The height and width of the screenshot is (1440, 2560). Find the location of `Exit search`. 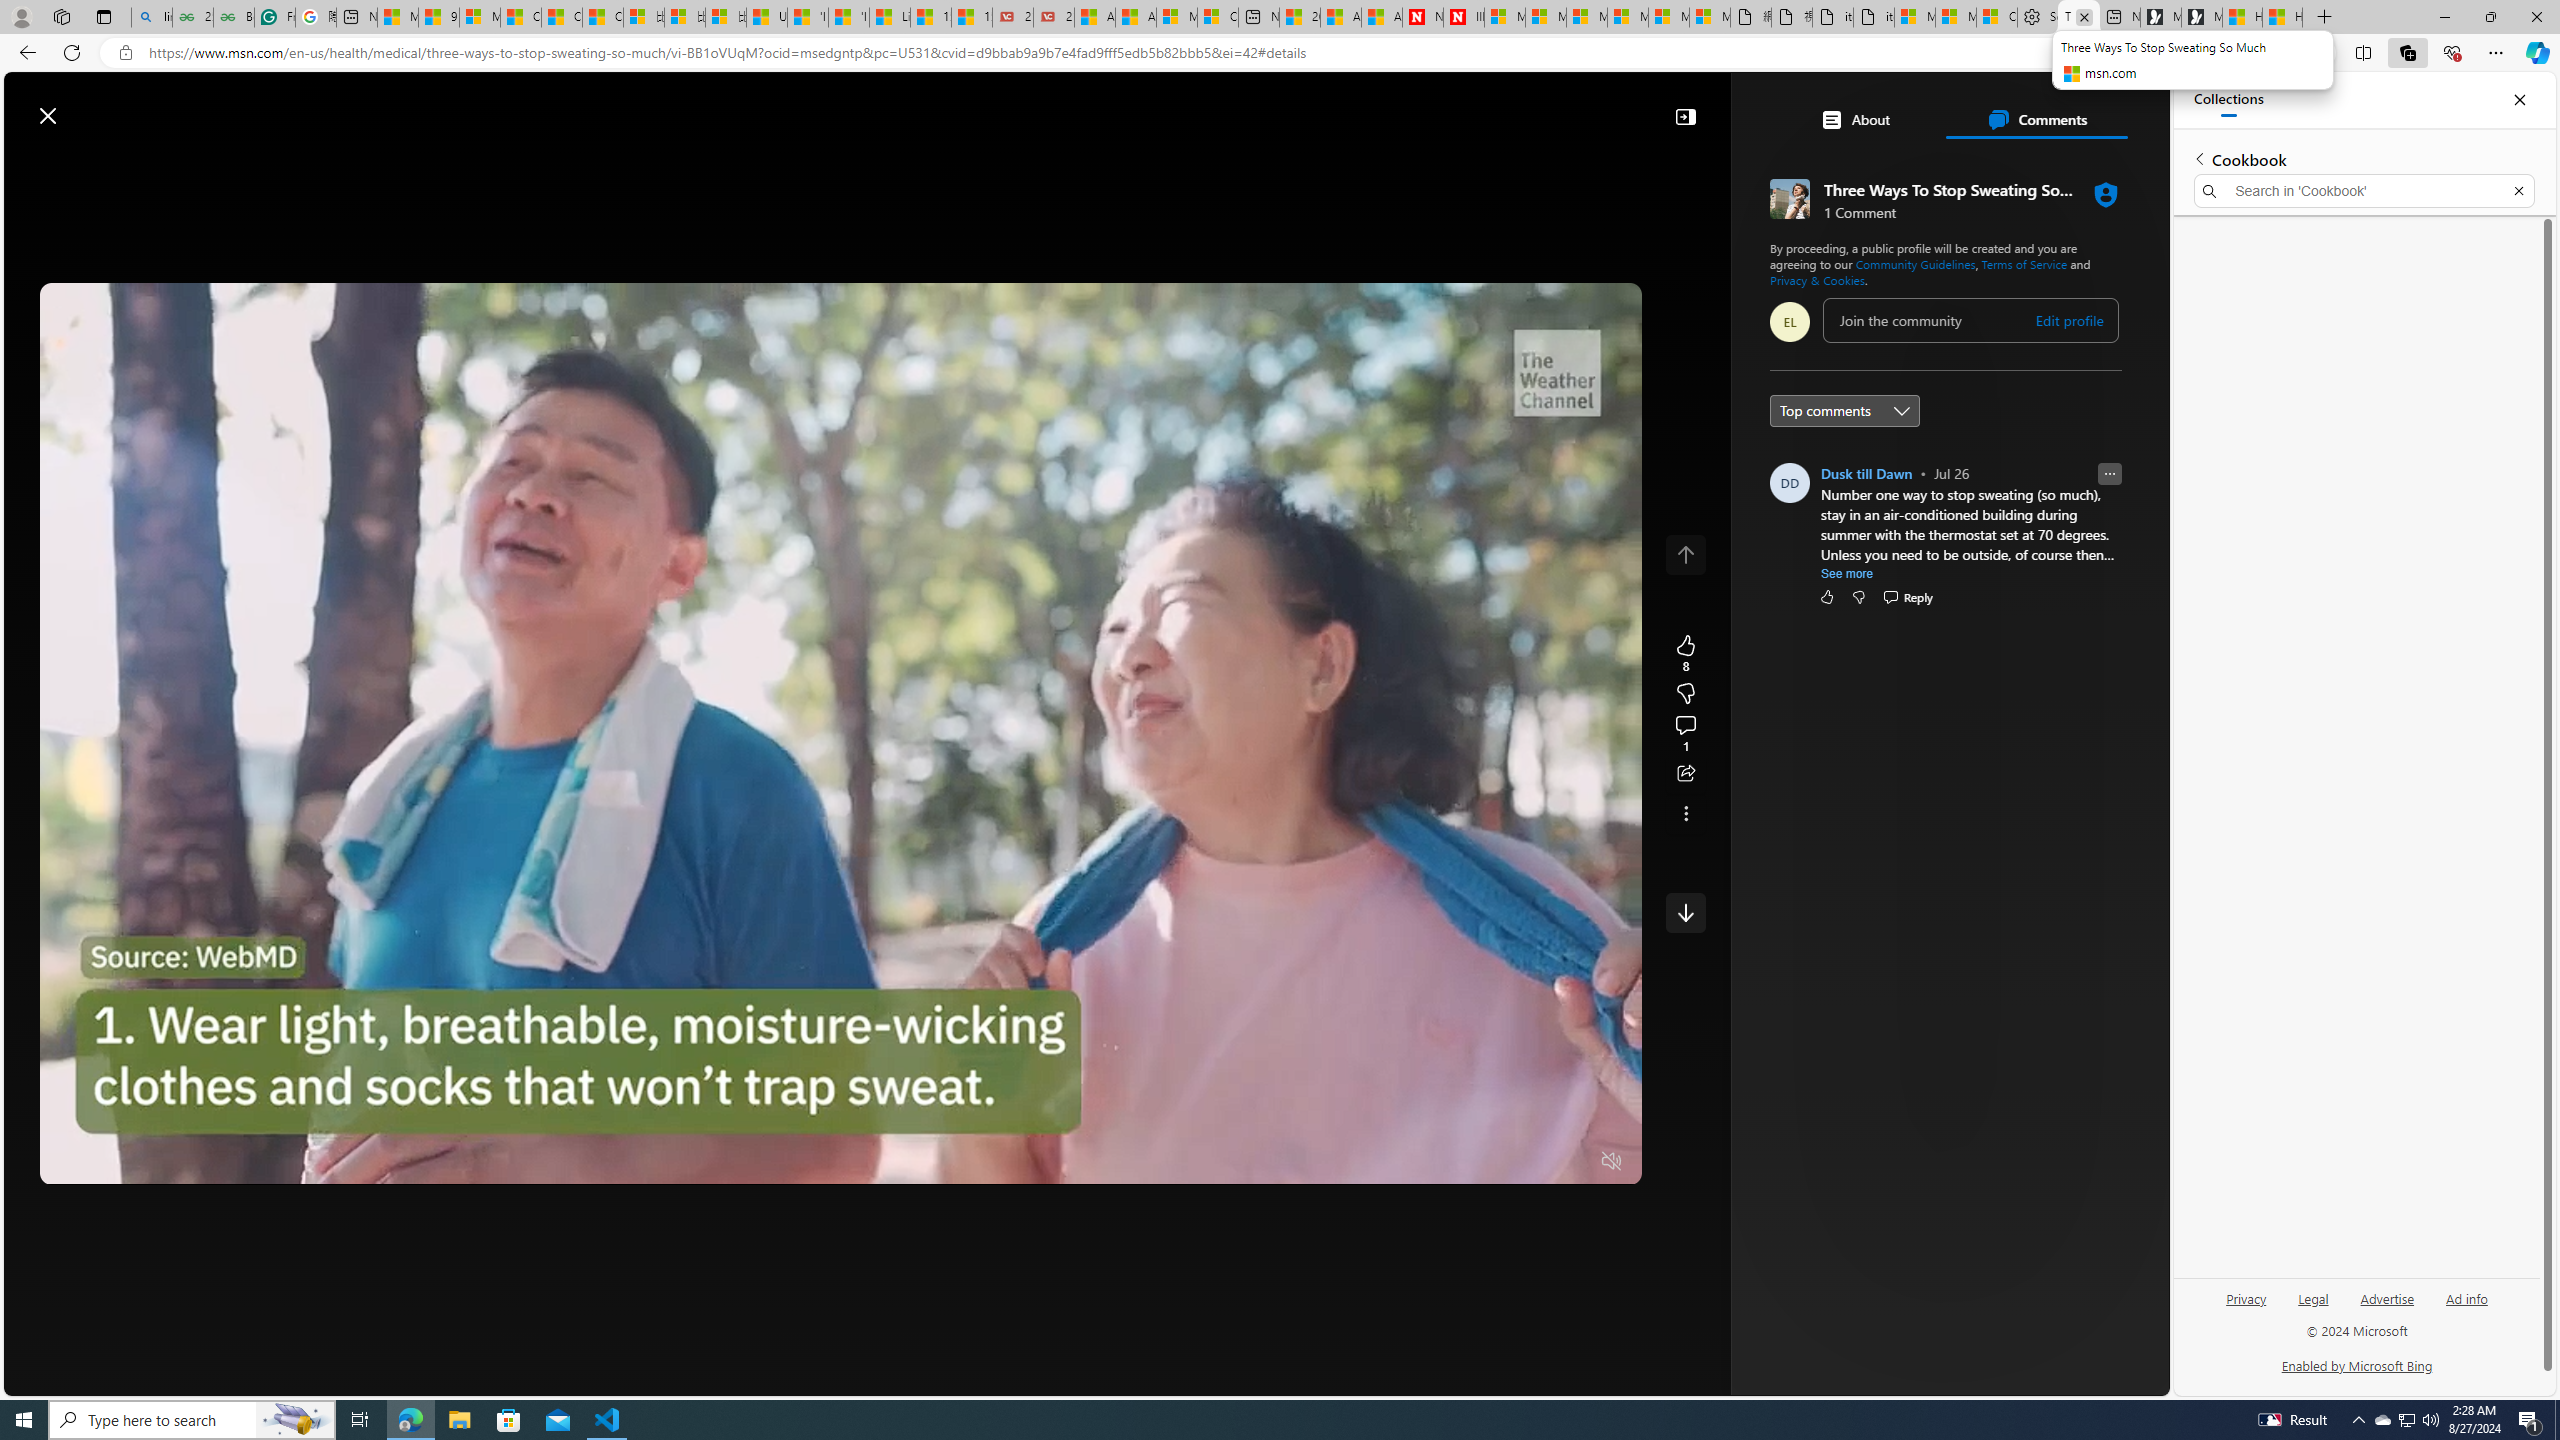

Exit search is located at coordinates (2518, 191).